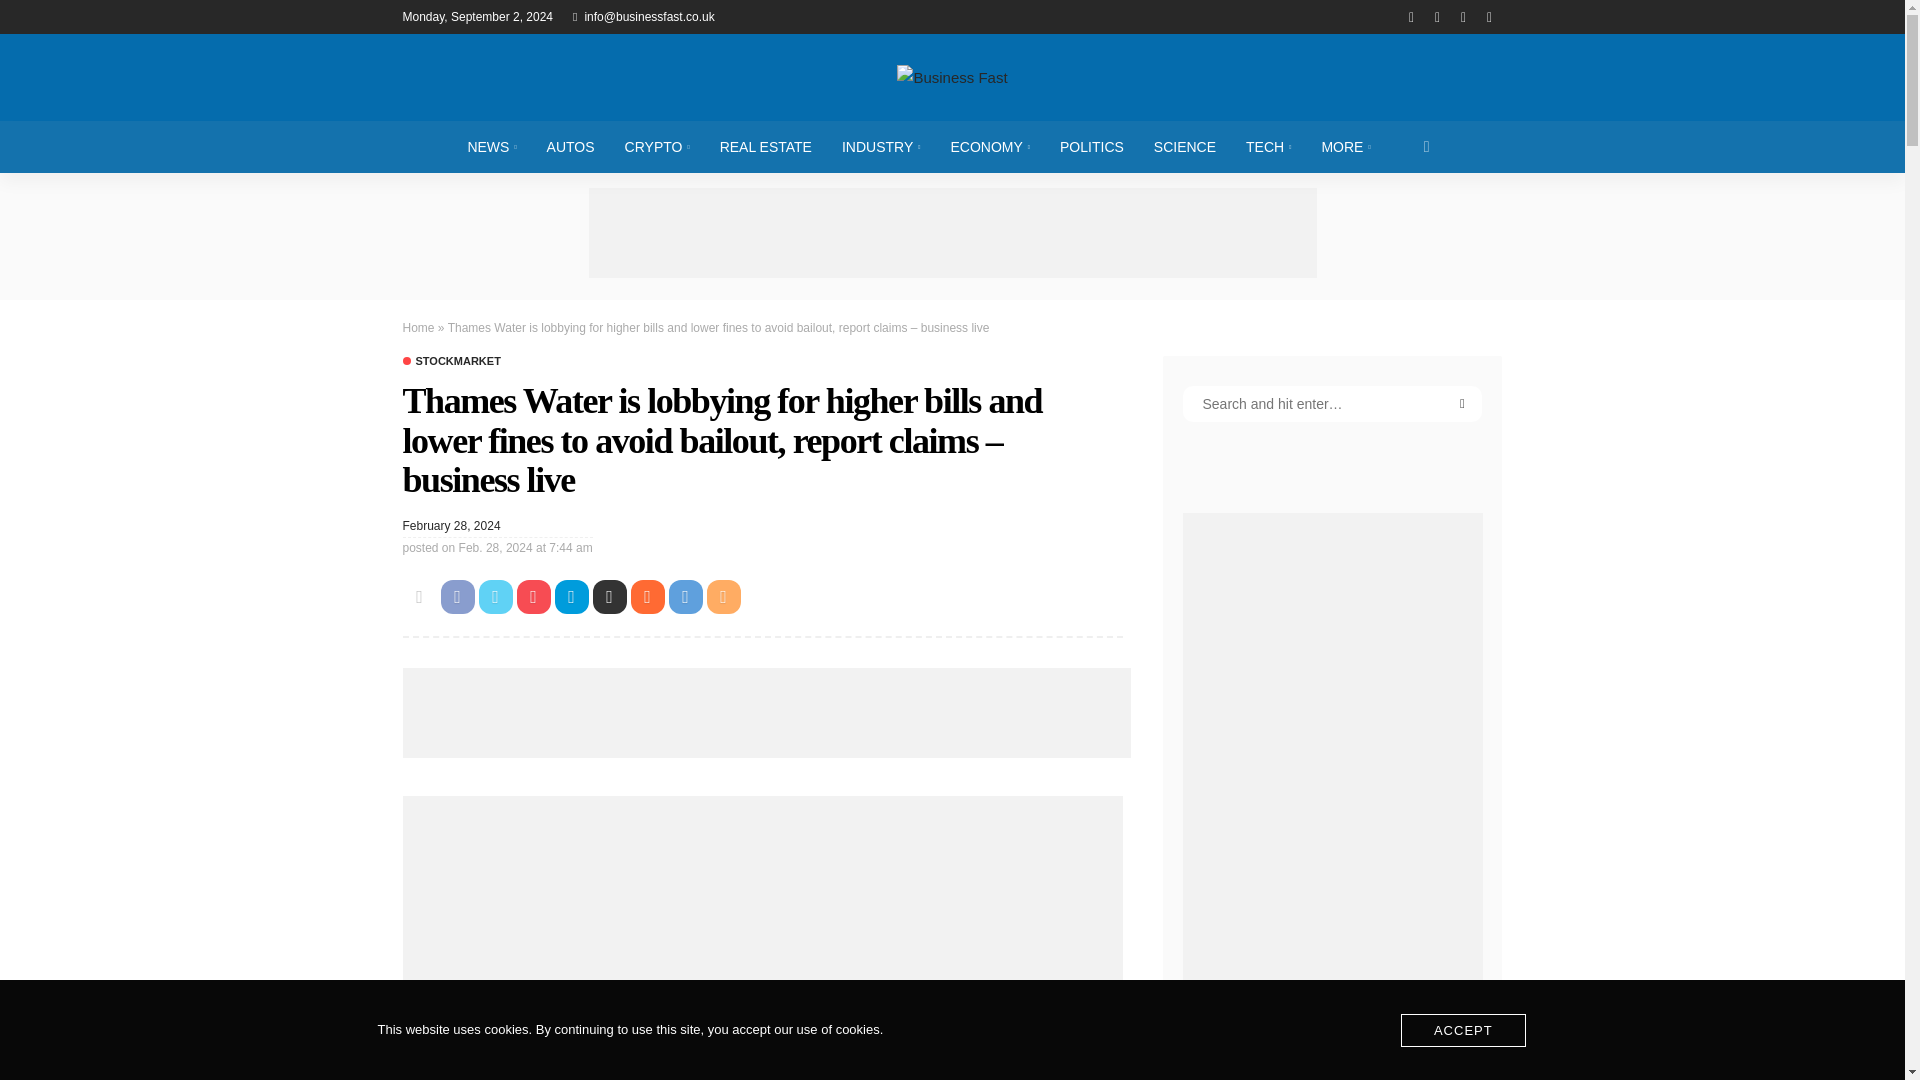  I want to click on POLITICS, so click(1091, 146).